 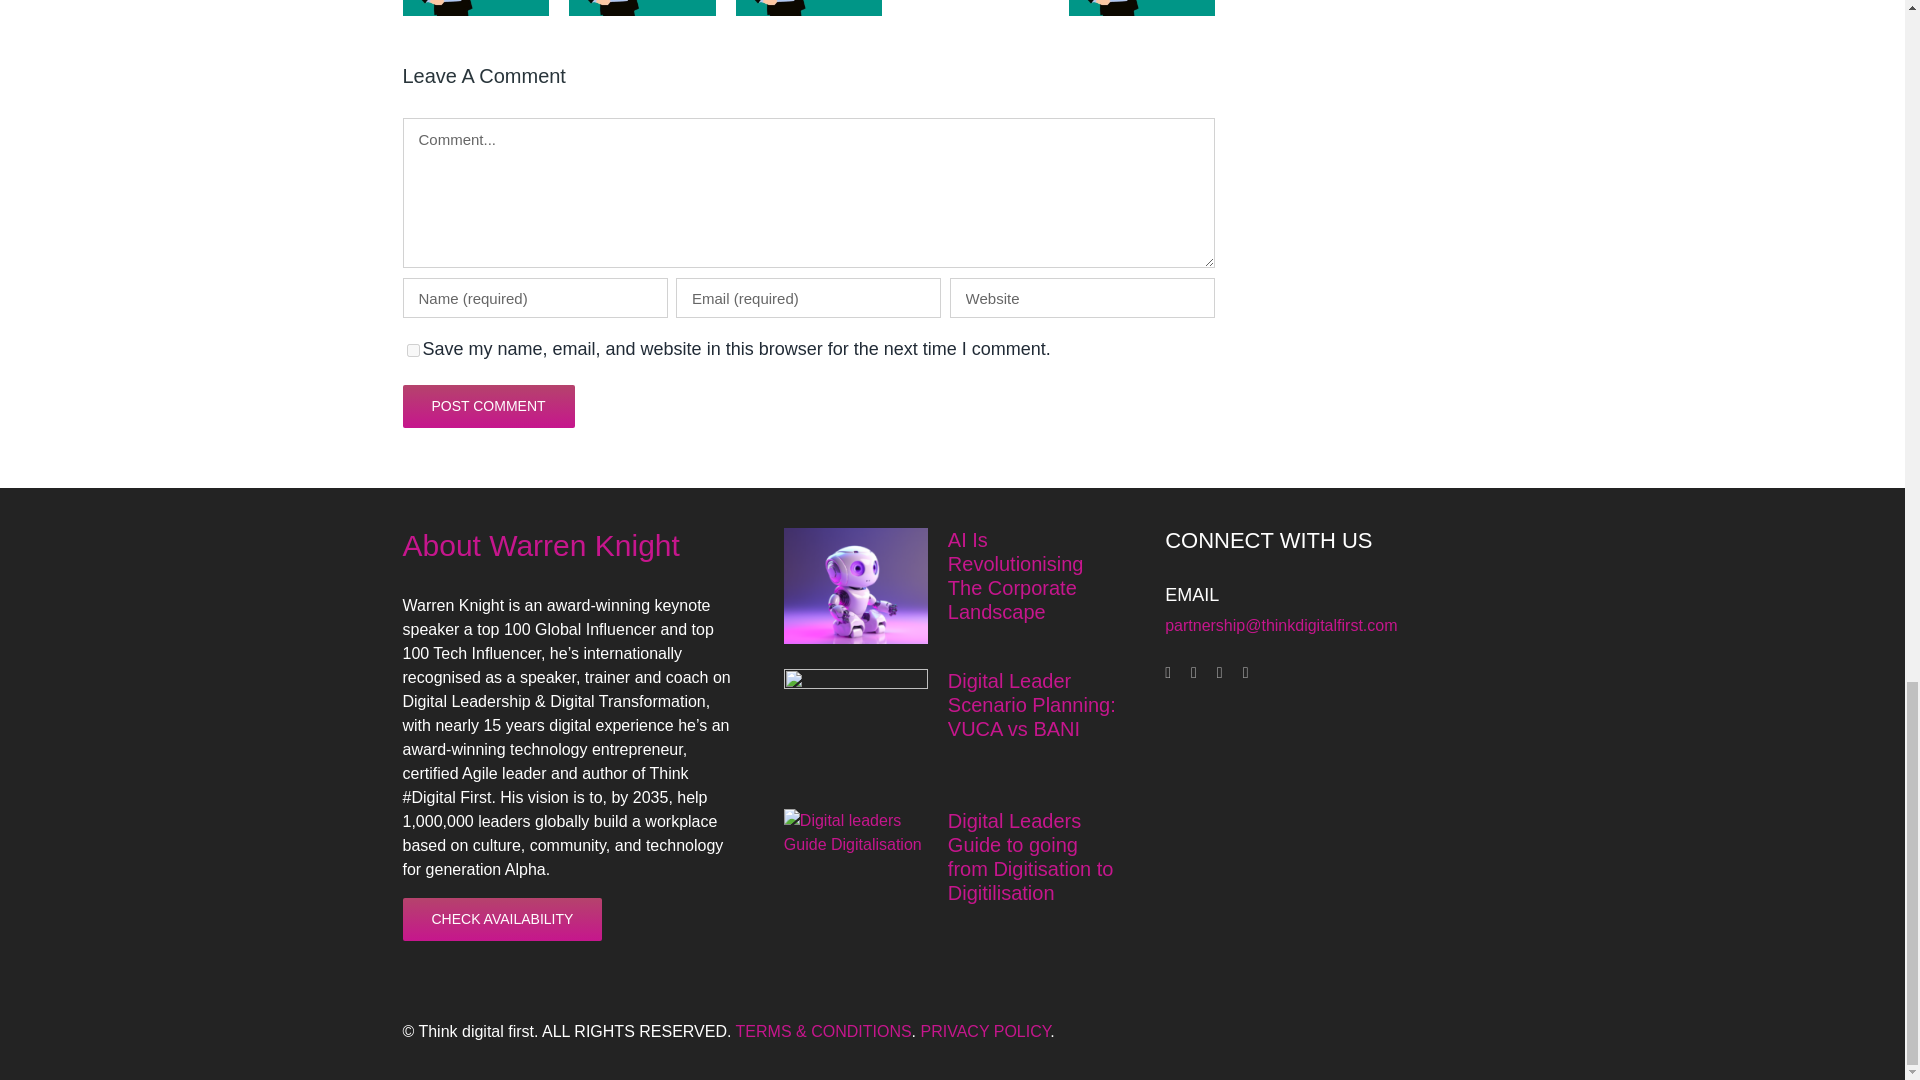 What do you see at coordinates (488, 406) in the screenshot?
I see `Post Comment` at bounding box center [488, 406].